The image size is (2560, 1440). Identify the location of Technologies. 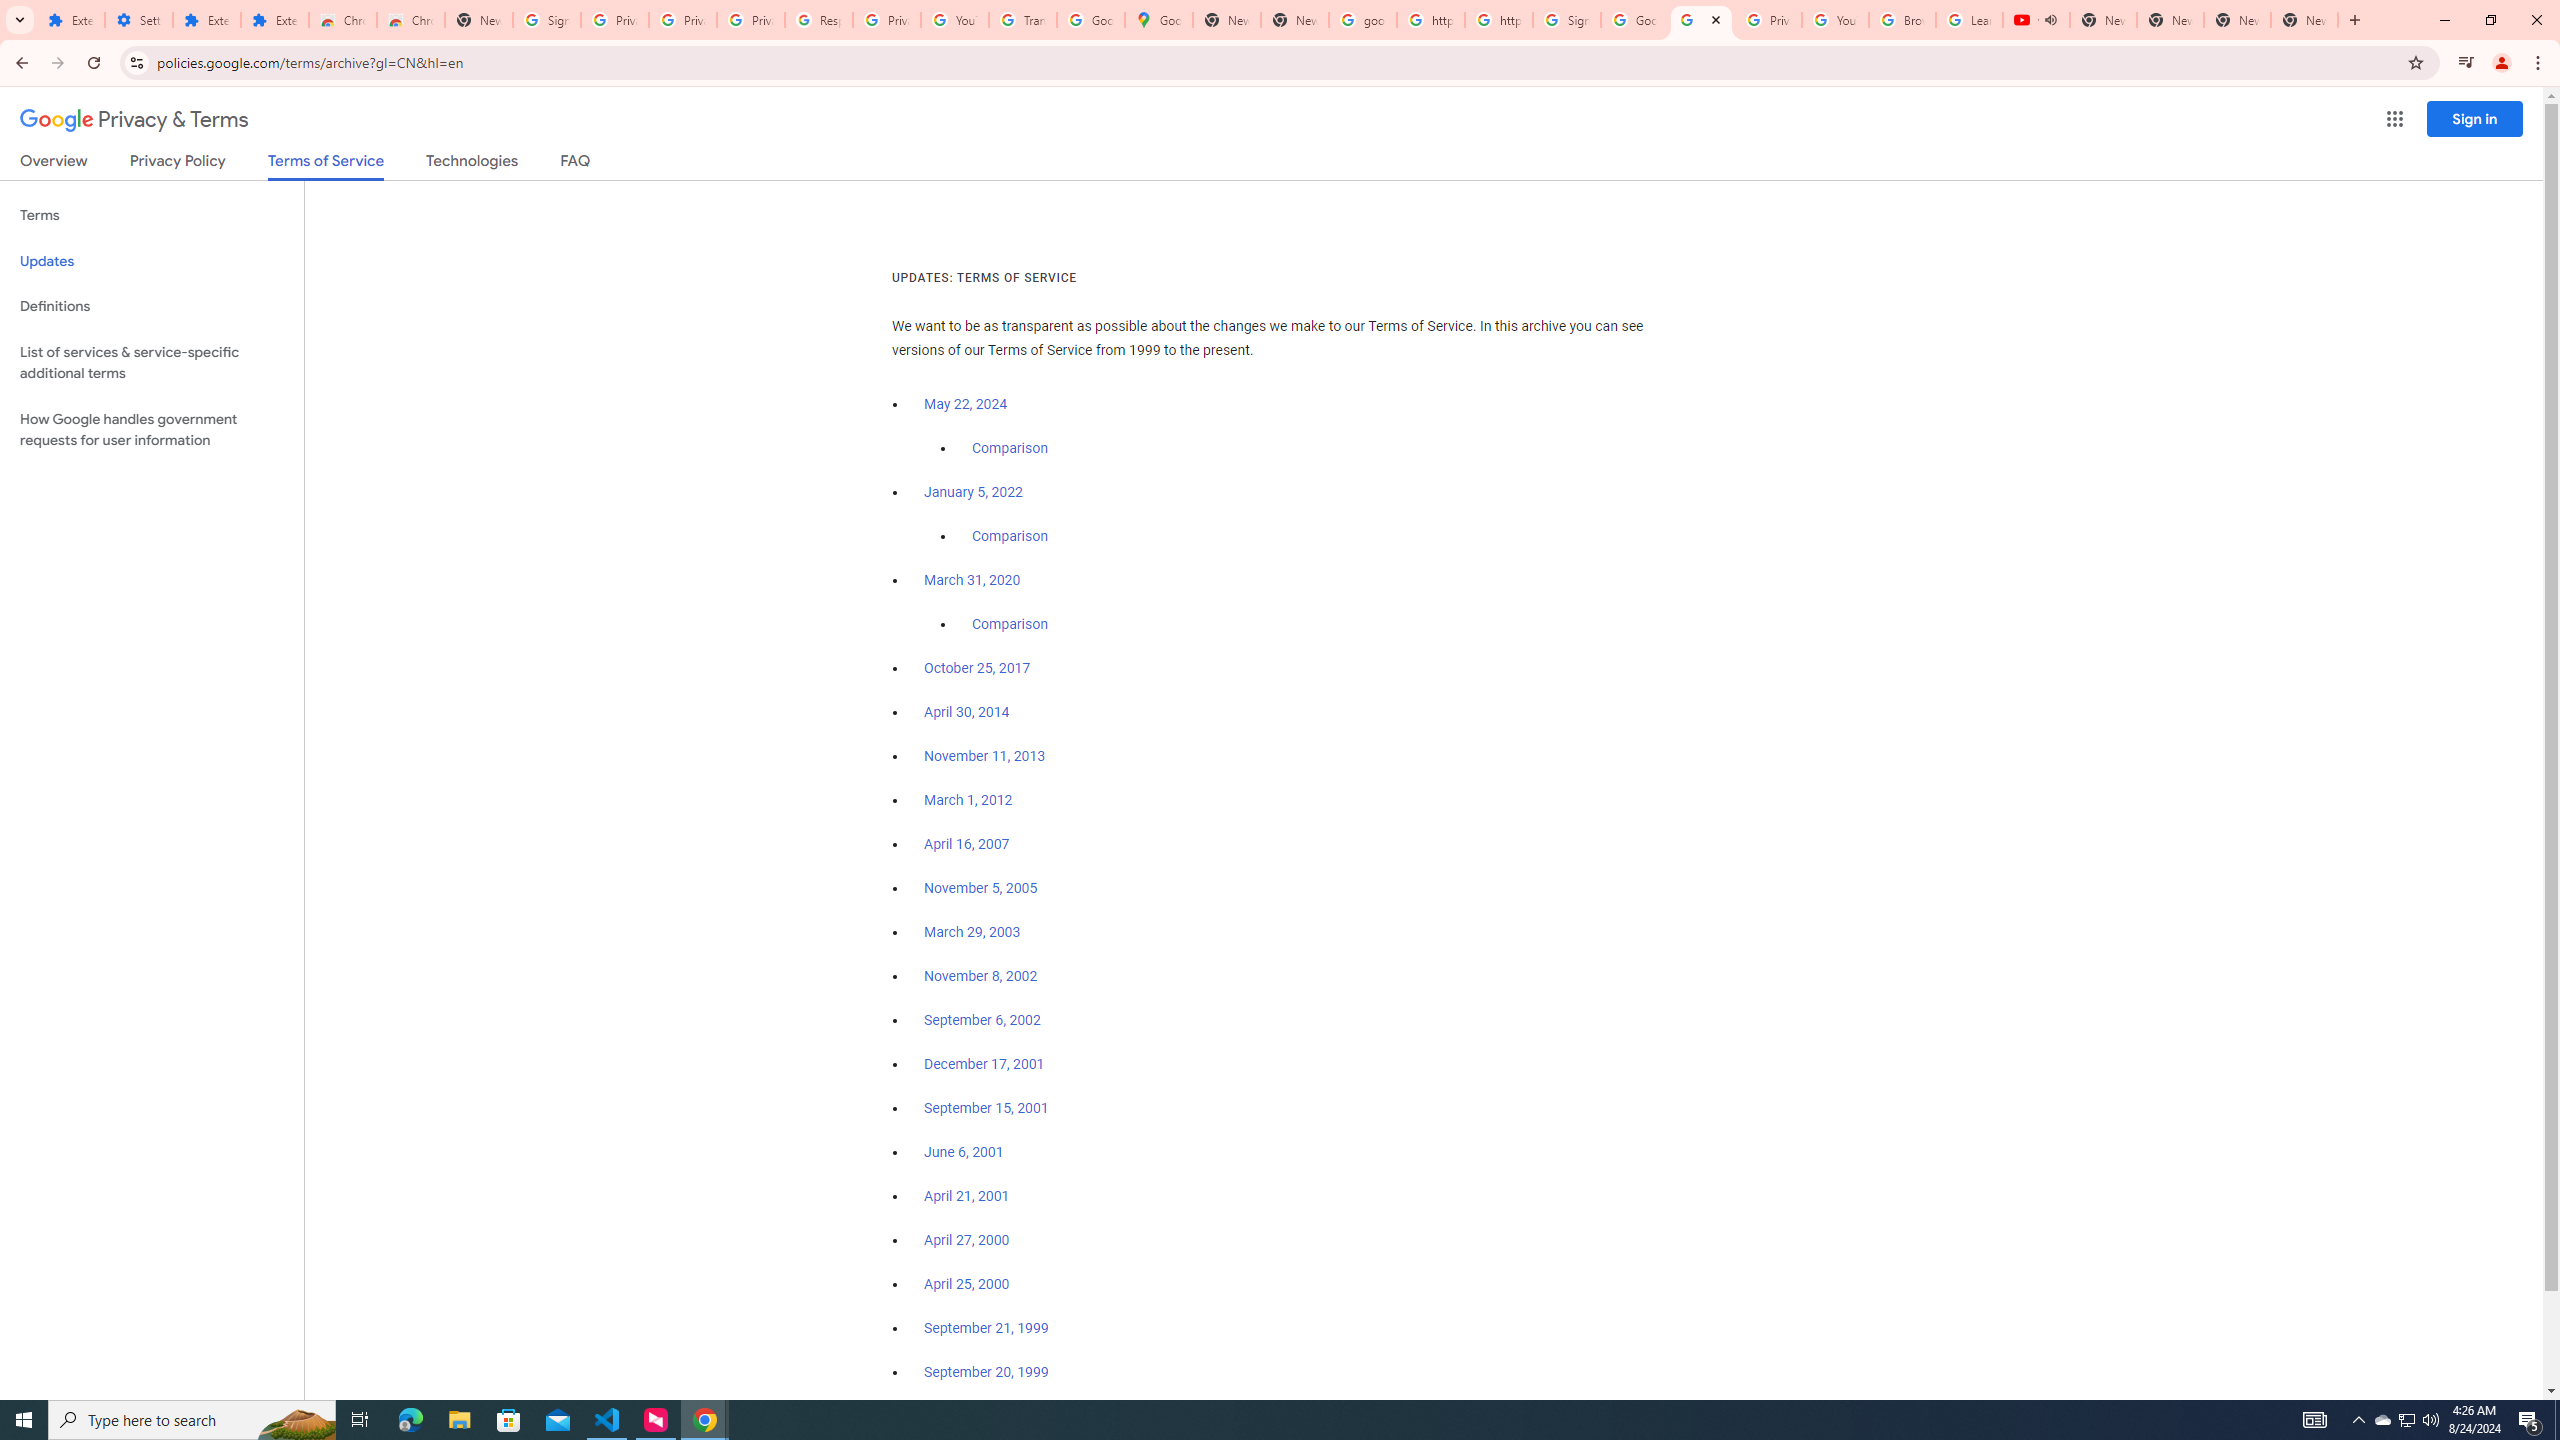
(472, 164).